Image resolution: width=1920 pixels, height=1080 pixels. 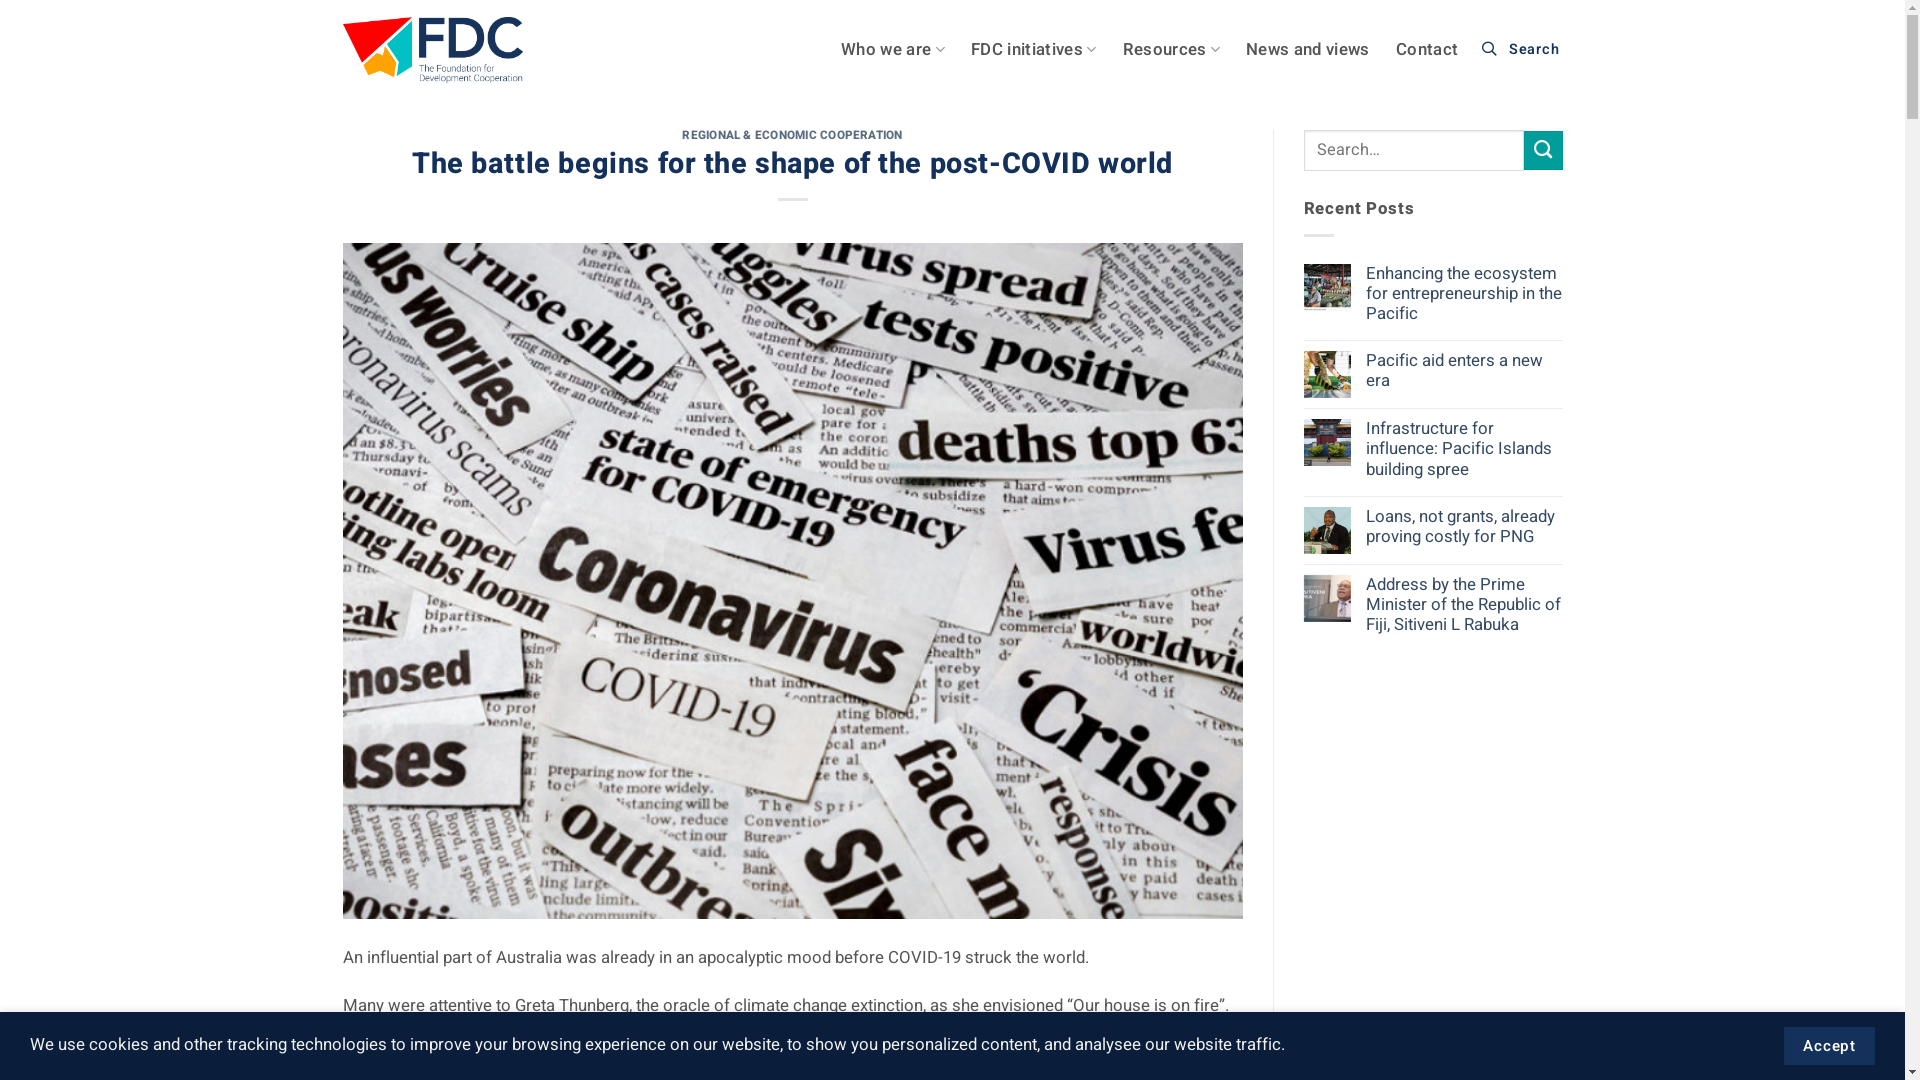 I want to click on Contact, so click(x=1427, y=50).